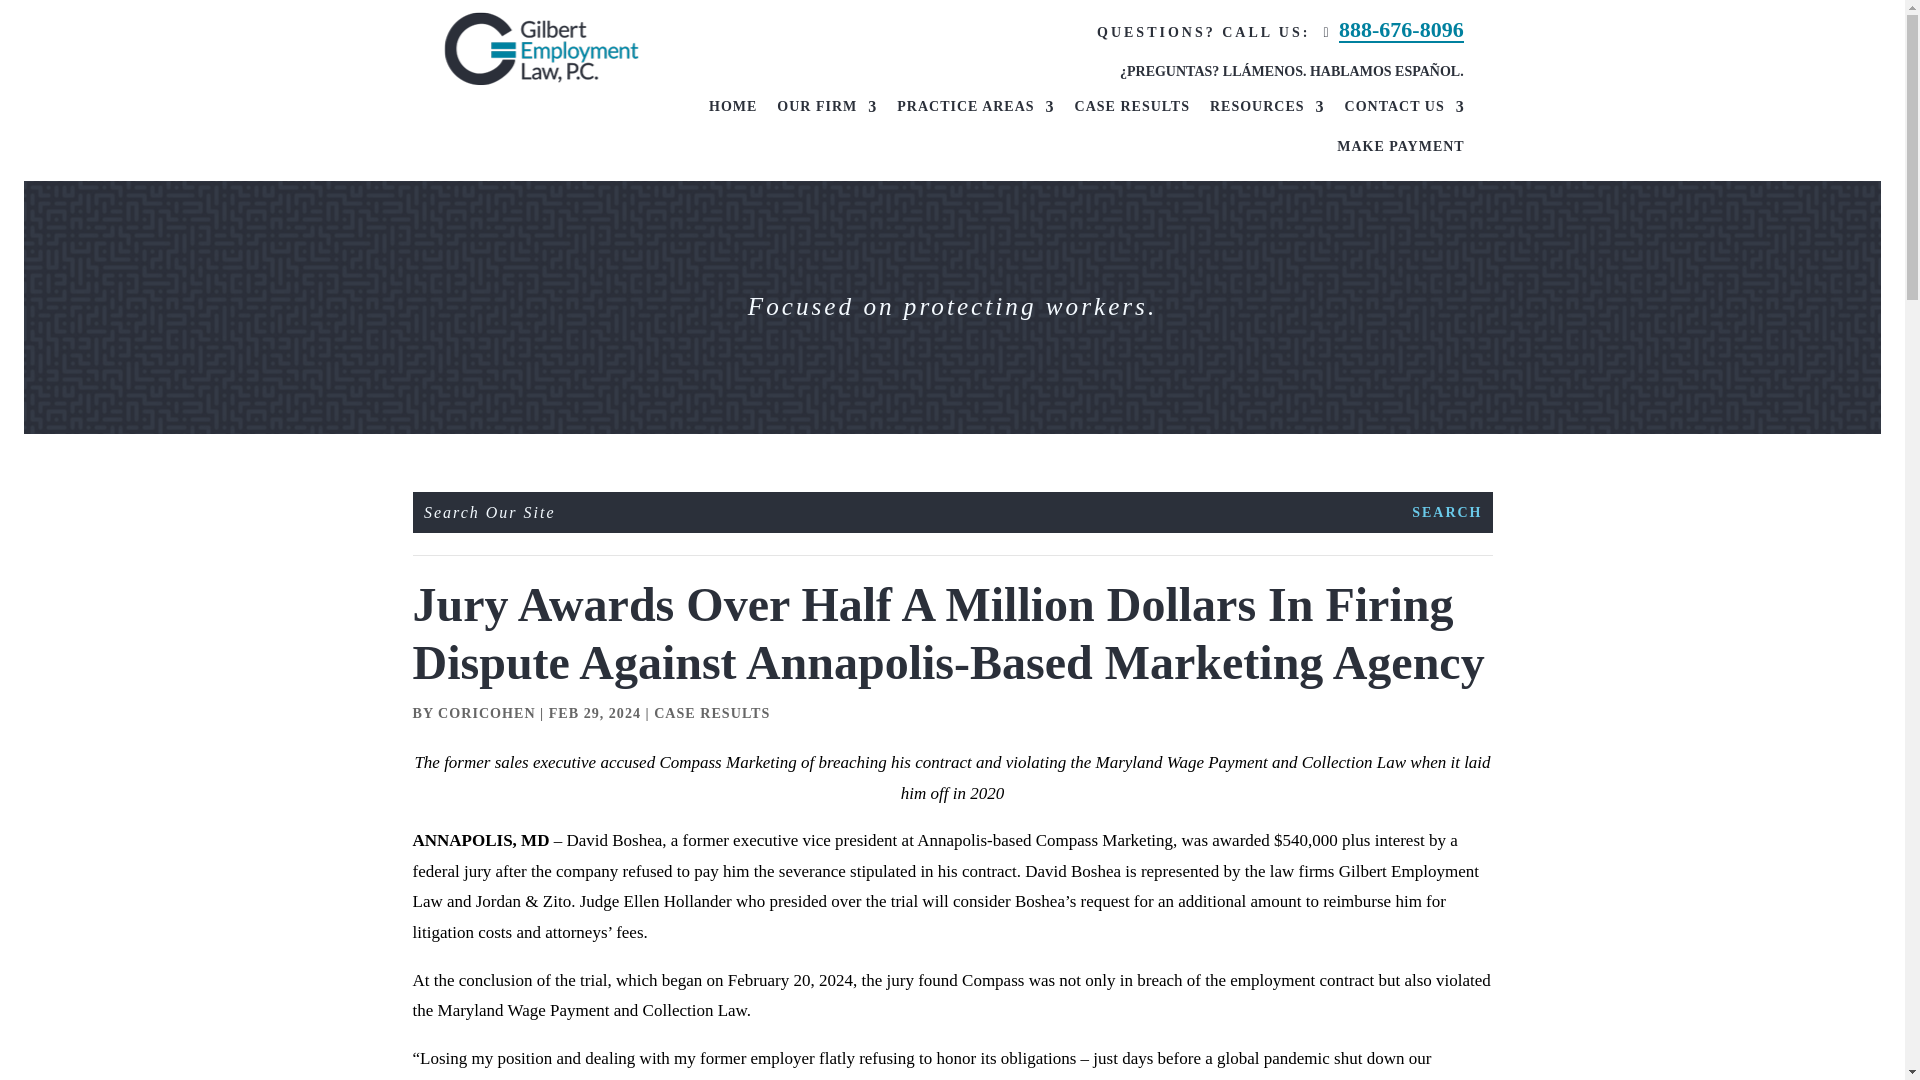 The image size is (1920, 1080). What do you see at coordinates (732, 111) in the screenshot?
I see `HOME` at bounding box center [732, 111].